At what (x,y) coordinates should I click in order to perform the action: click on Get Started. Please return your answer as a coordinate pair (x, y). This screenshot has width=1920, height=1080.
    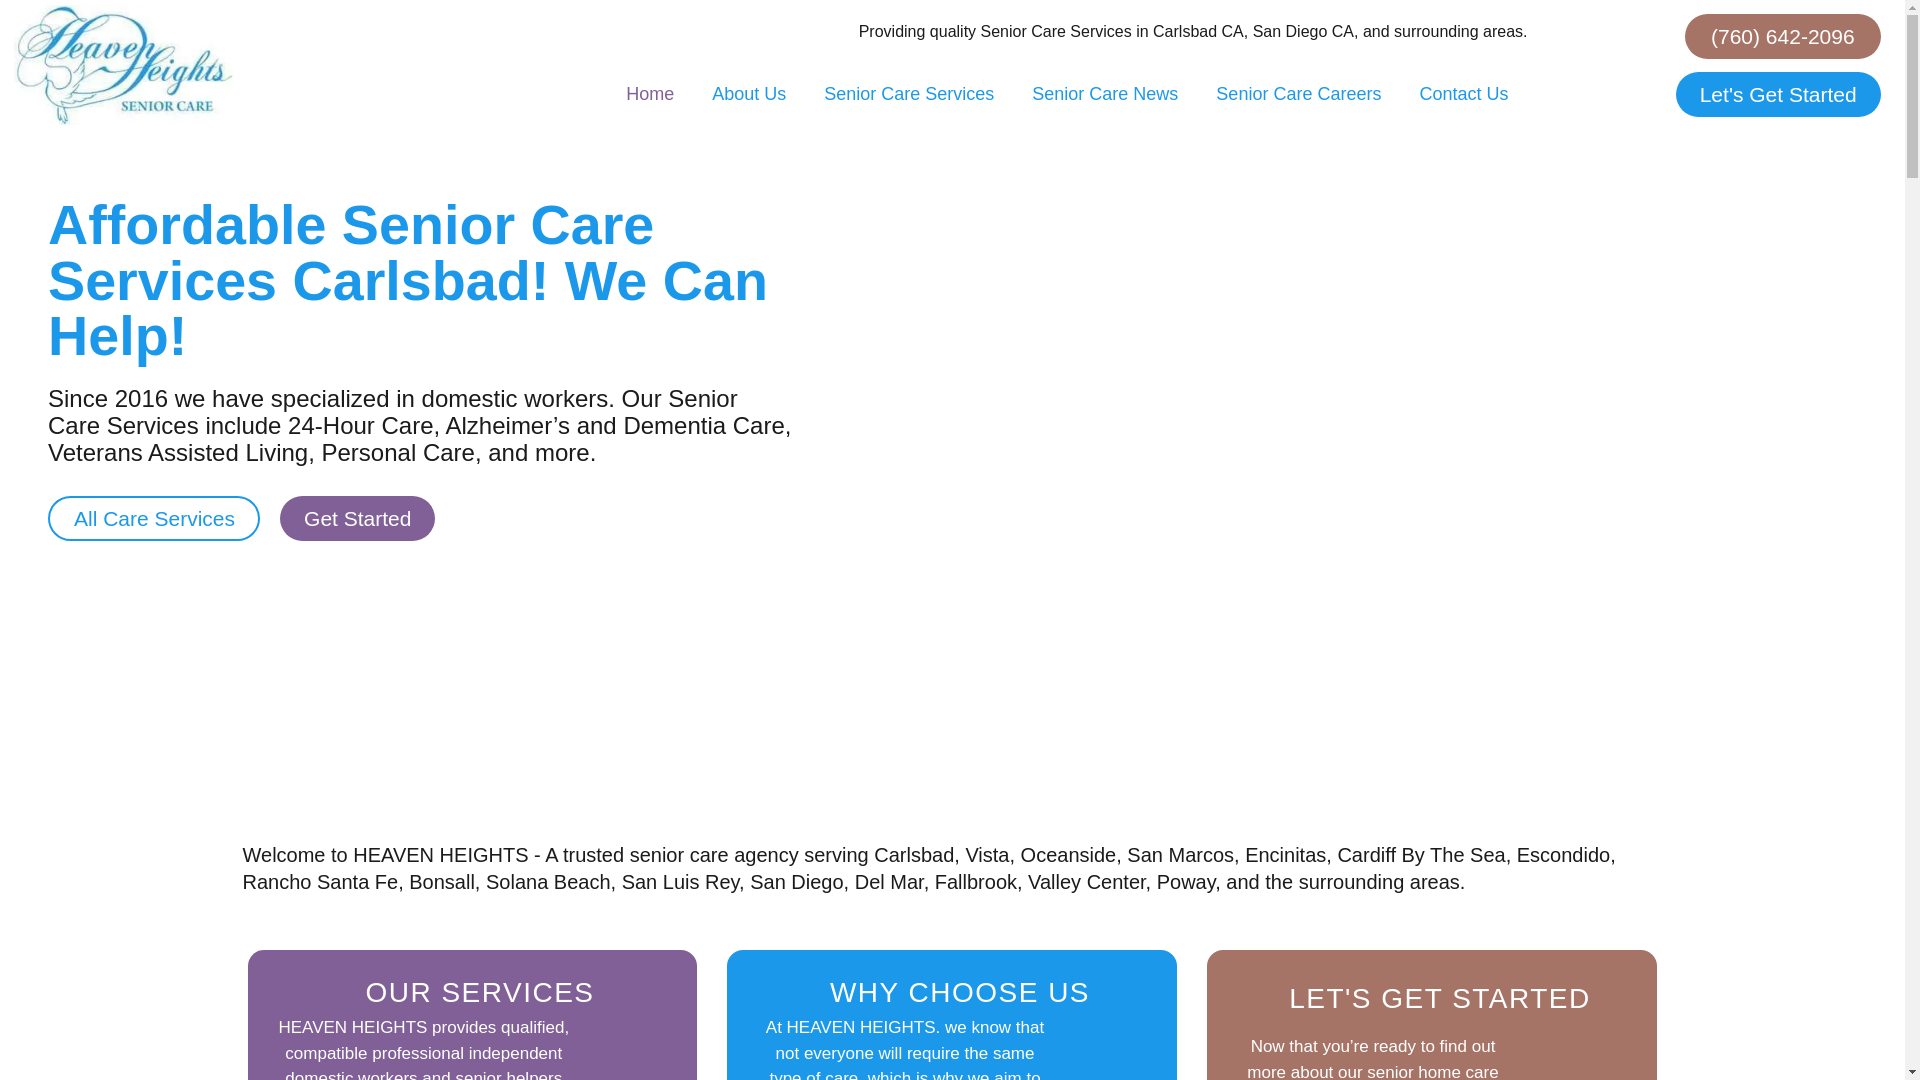
    Looking at the image, I should click on (358, 518).